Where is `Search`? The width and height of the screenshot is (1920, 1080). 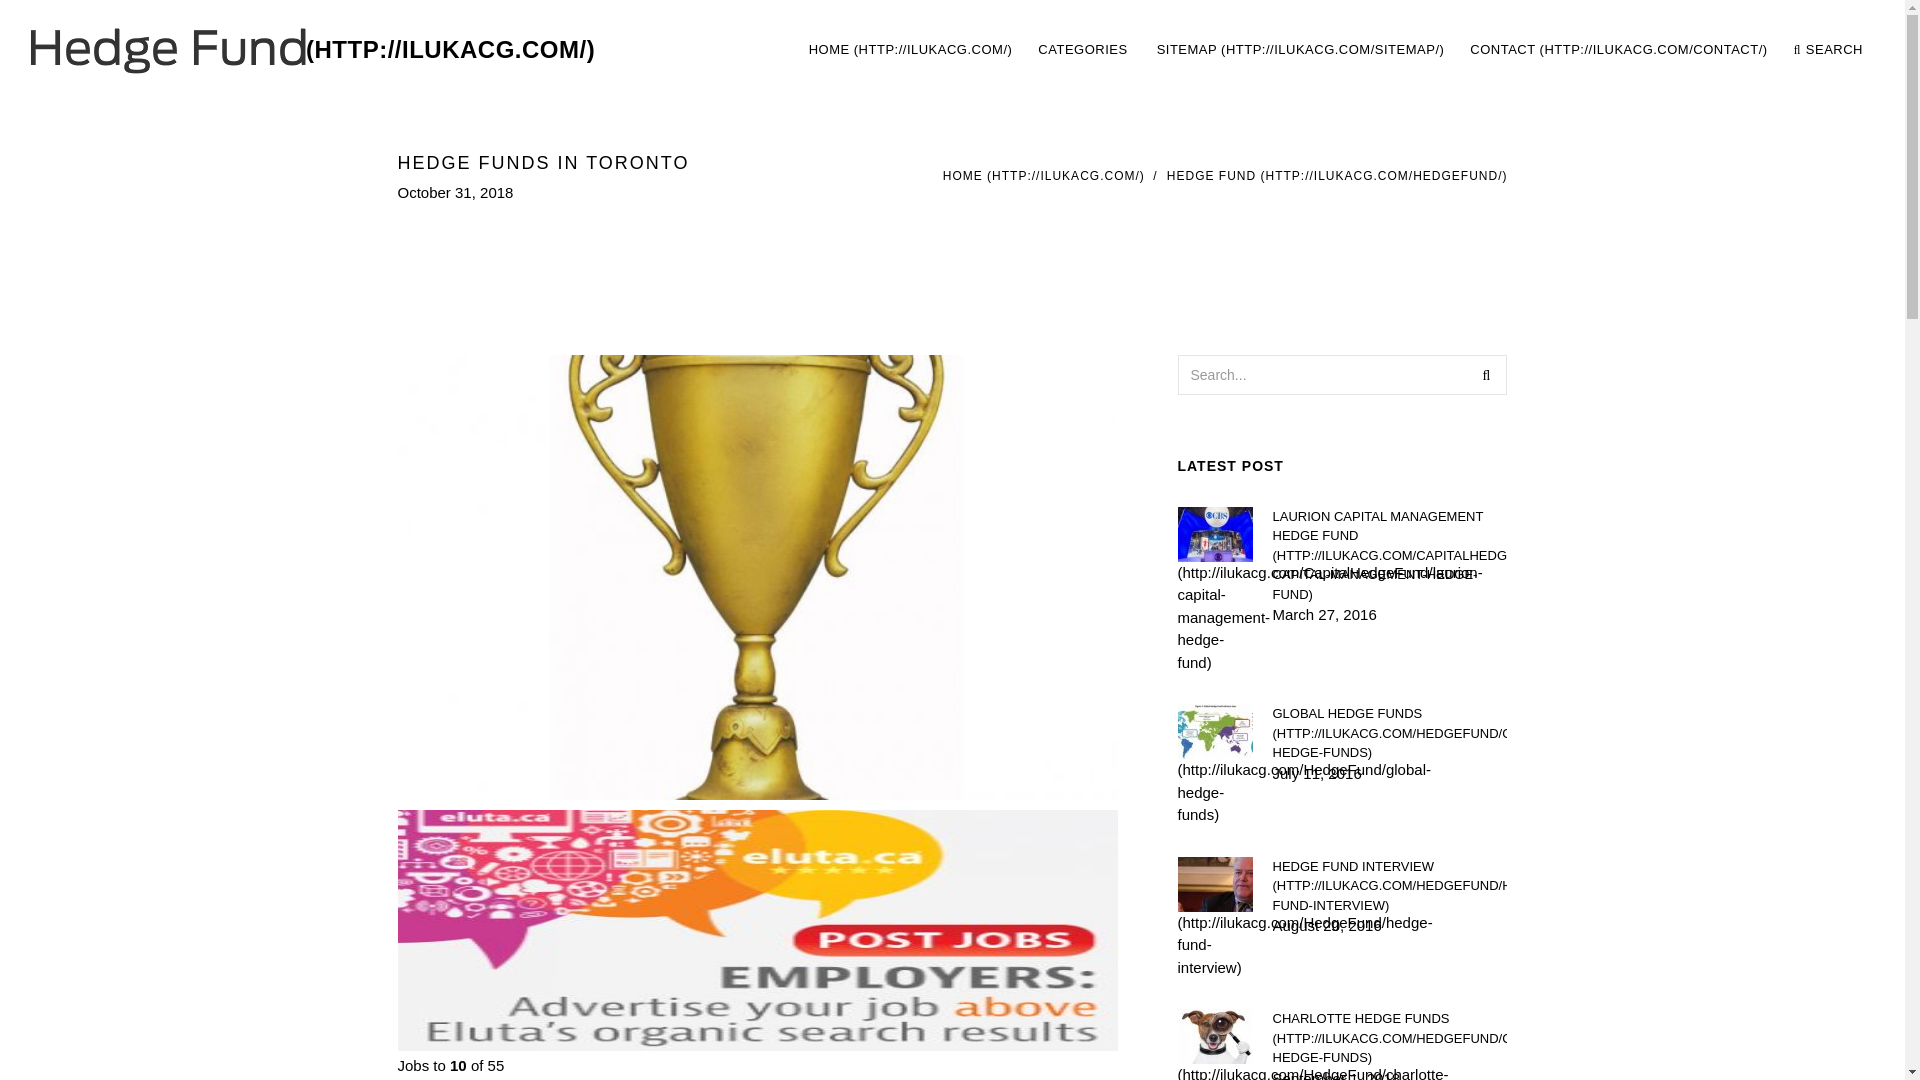
Search is located at coordinates (1389, 885).